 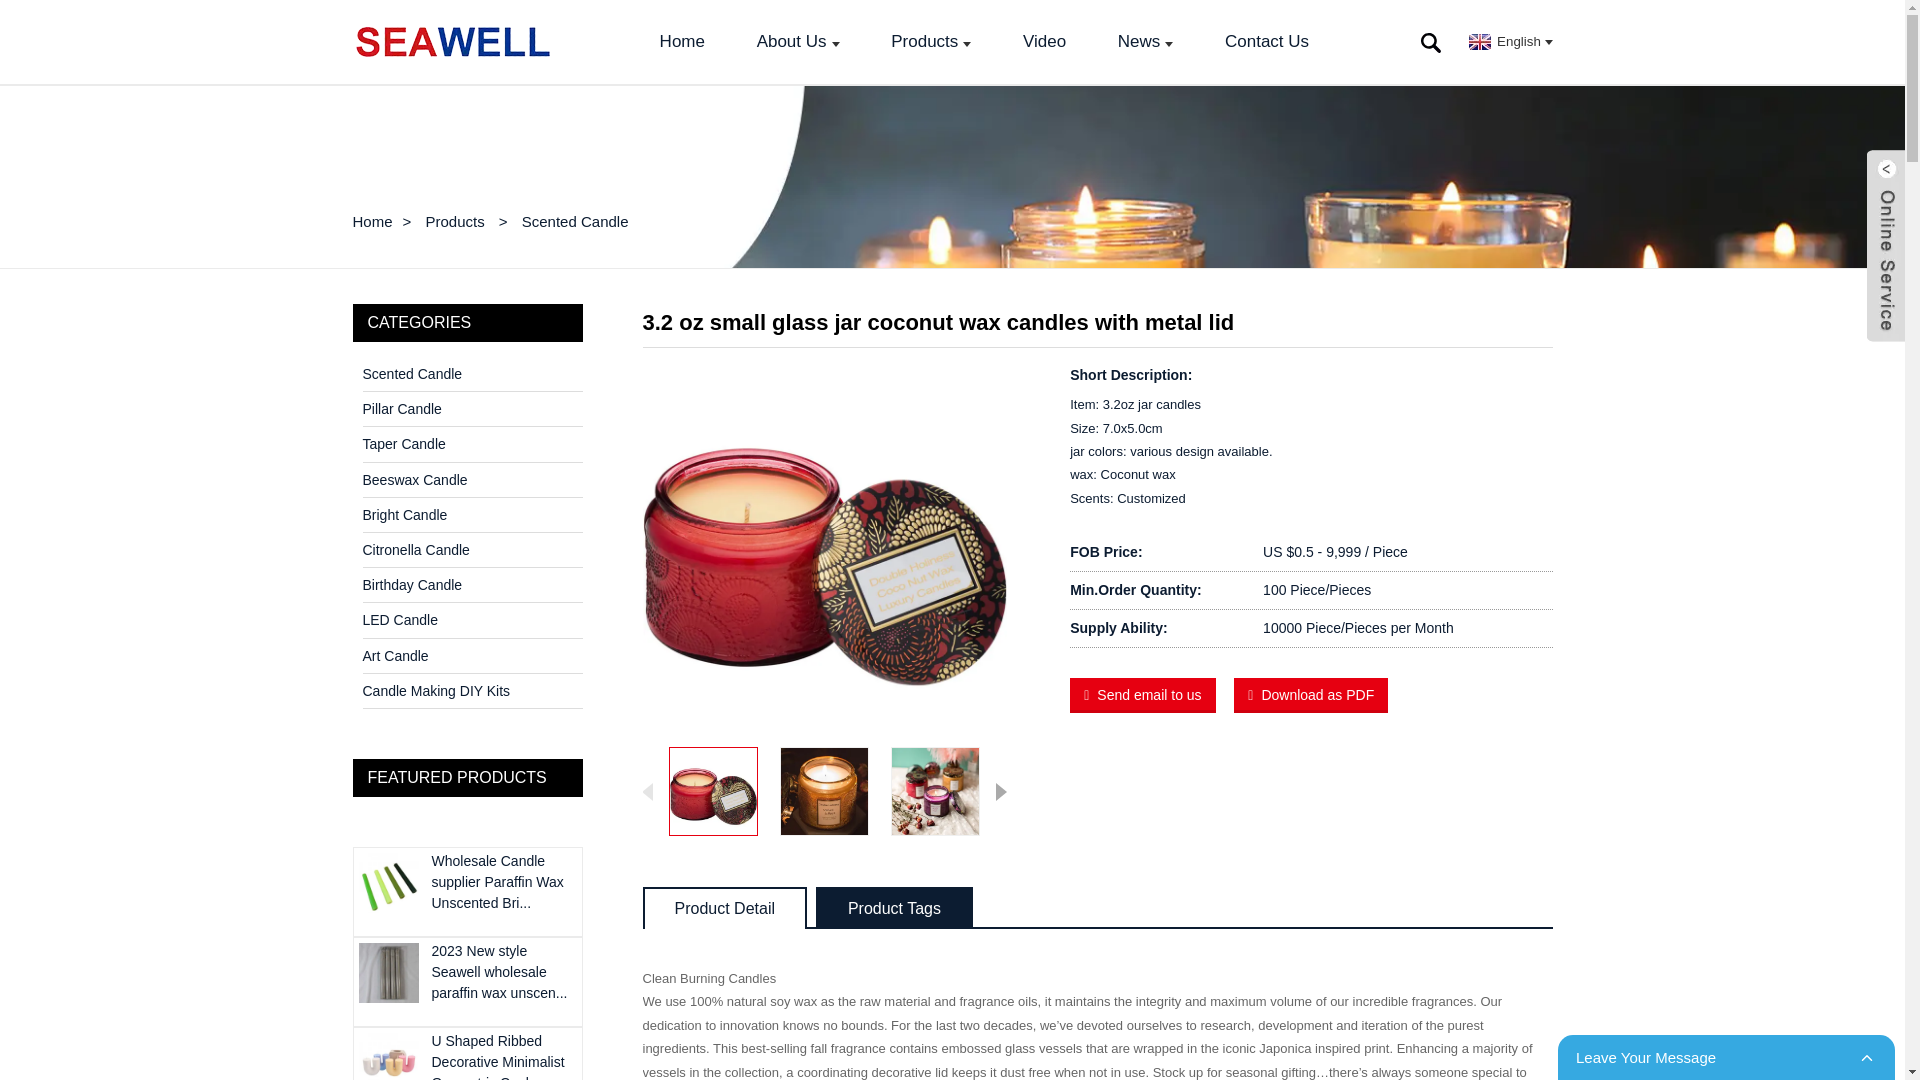 What do you see at coordinates (1267, 42) in the screenshot?
I see `Contact Us` at bounding box center [1267, 42].